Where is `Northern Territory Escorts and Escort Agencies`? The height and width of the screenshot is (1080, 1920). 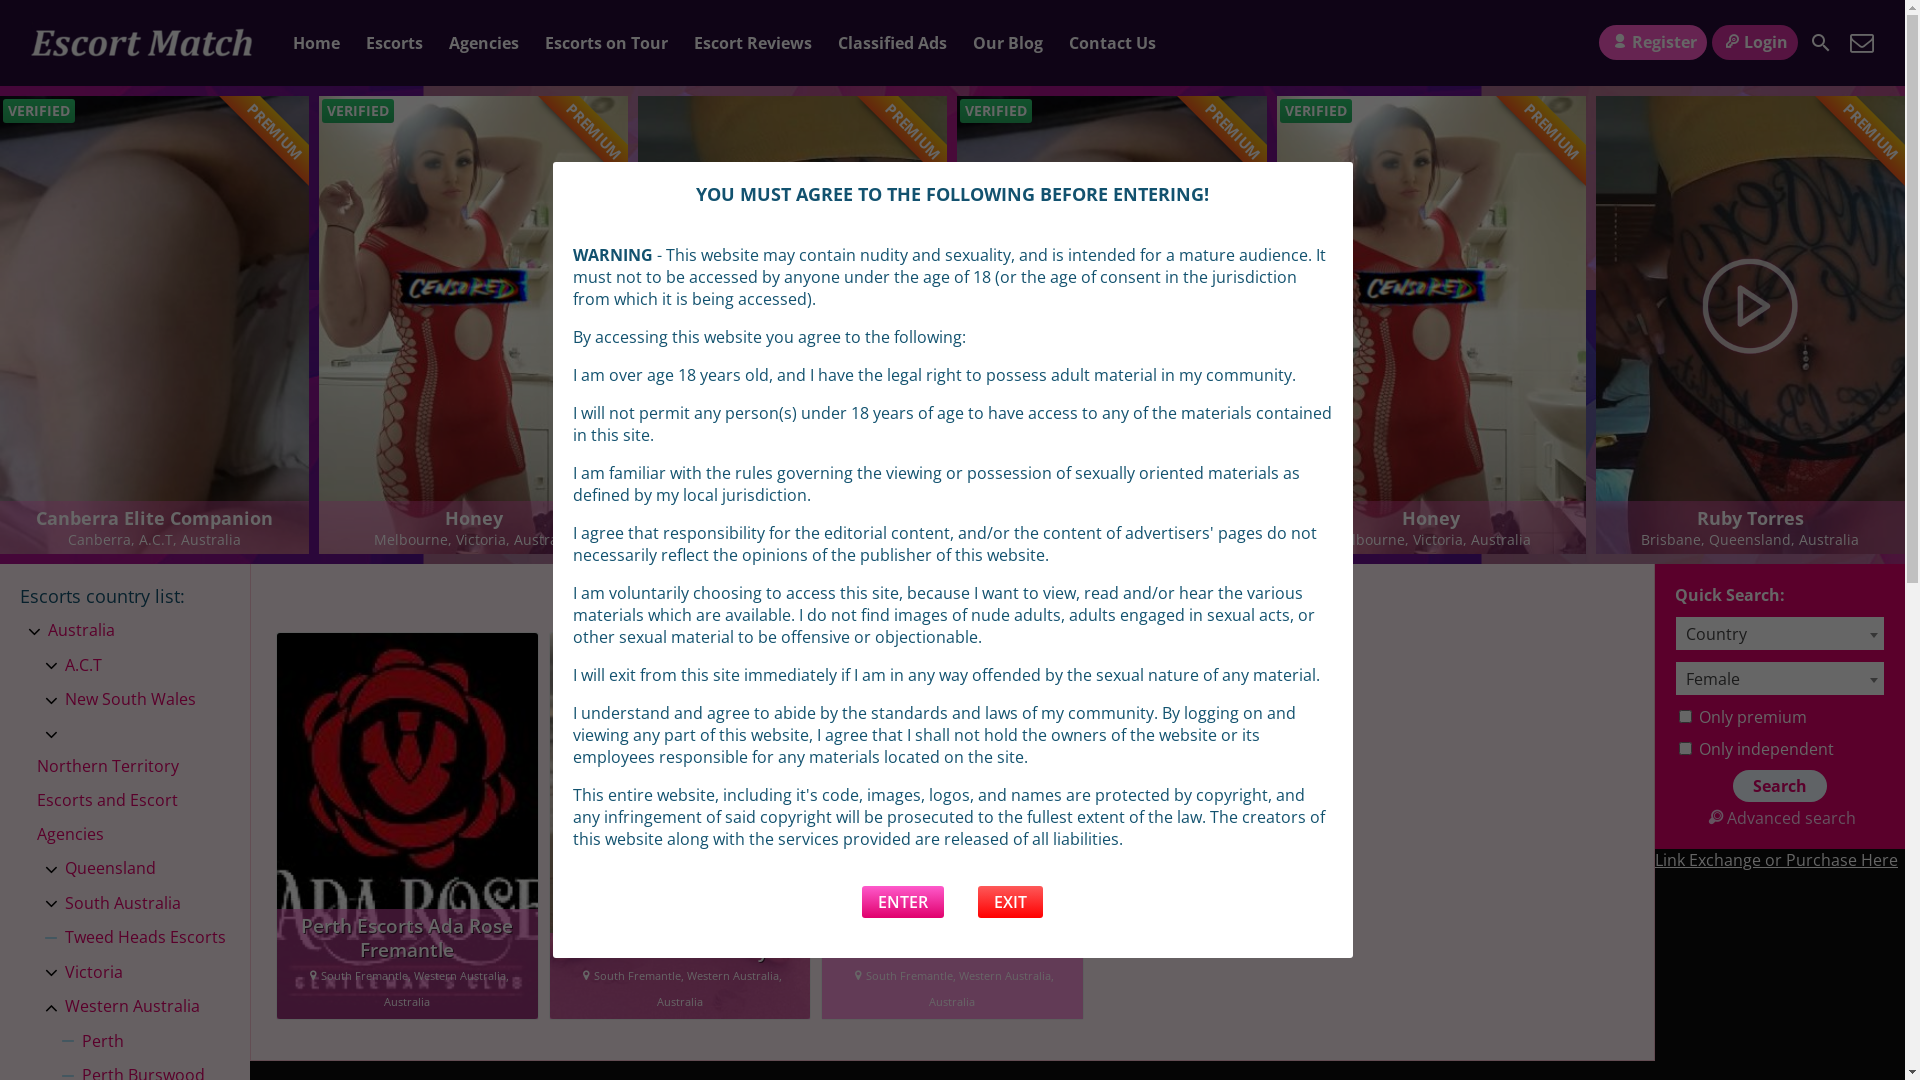 Northern Territory Escorts and Escort Agencies is located at coordinates (134, 800).